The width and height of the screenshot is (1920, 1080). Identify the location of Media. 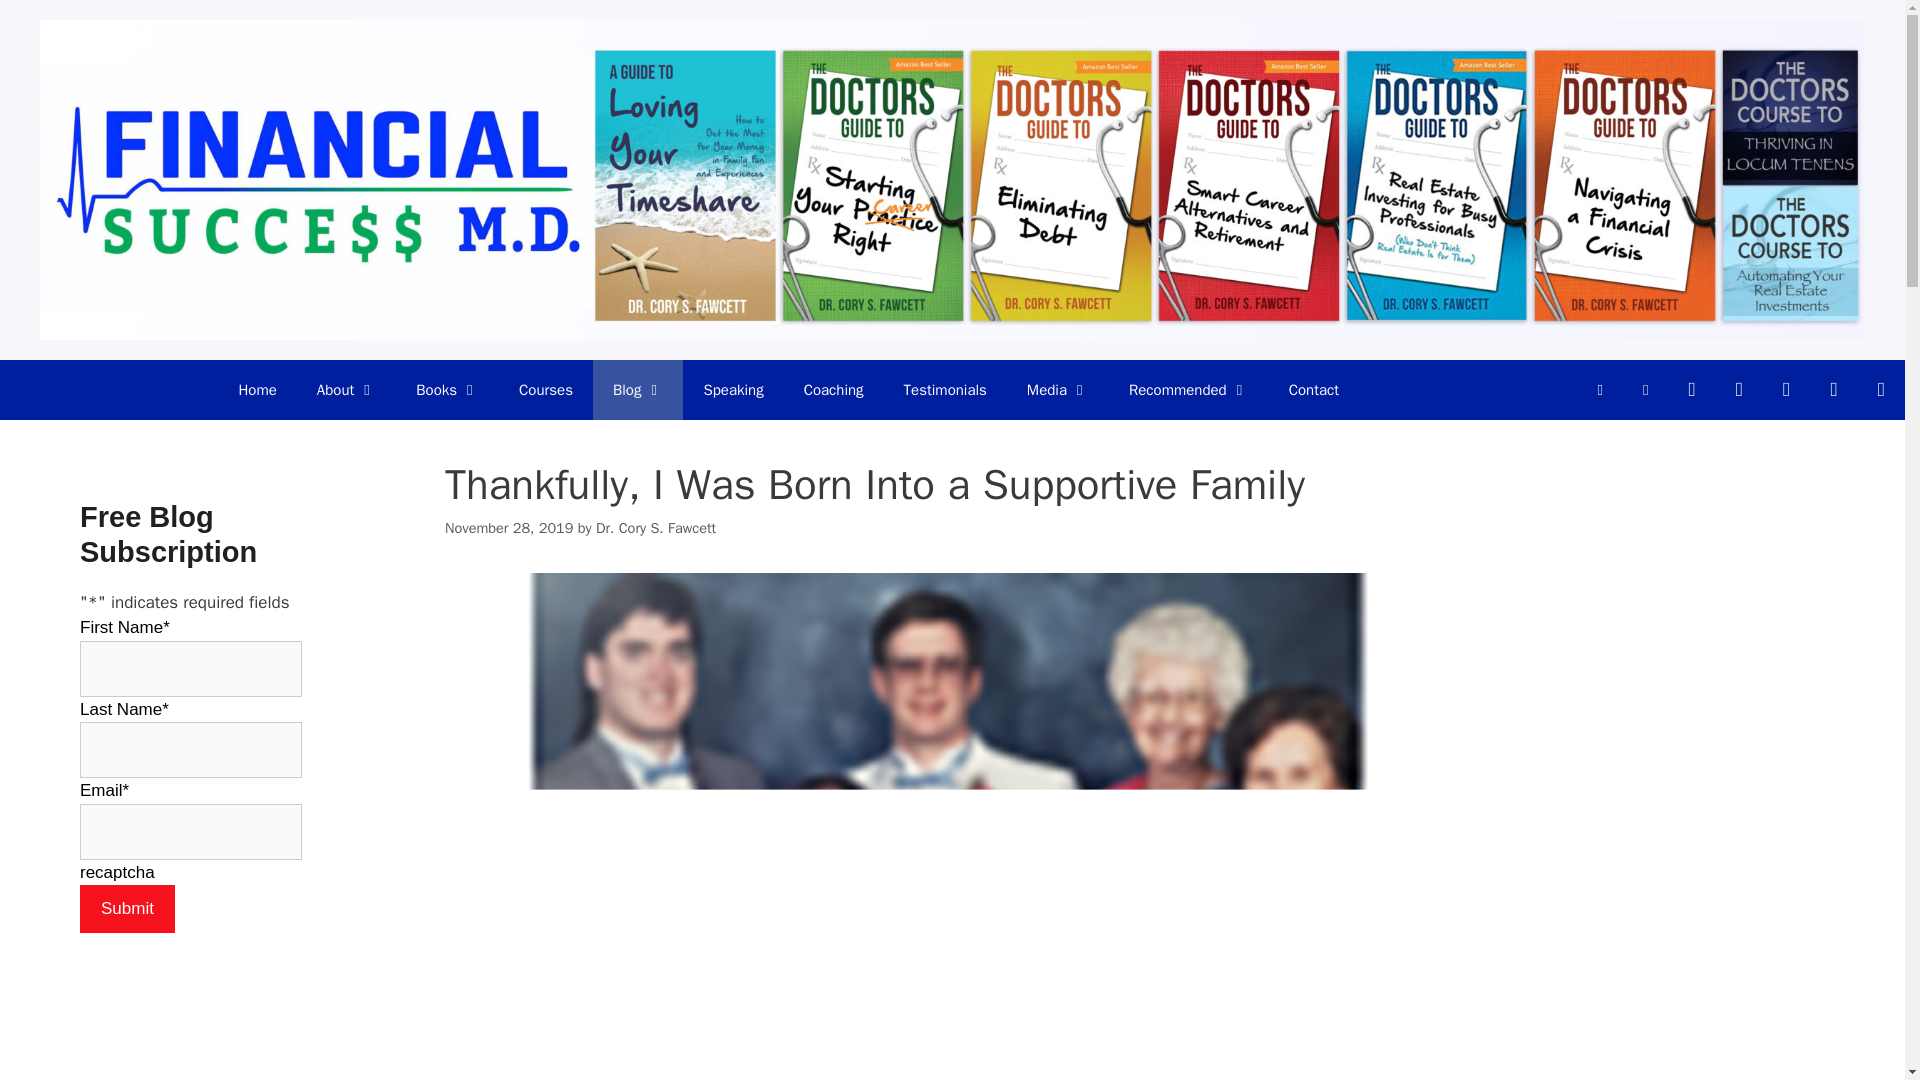
(1058, 390).